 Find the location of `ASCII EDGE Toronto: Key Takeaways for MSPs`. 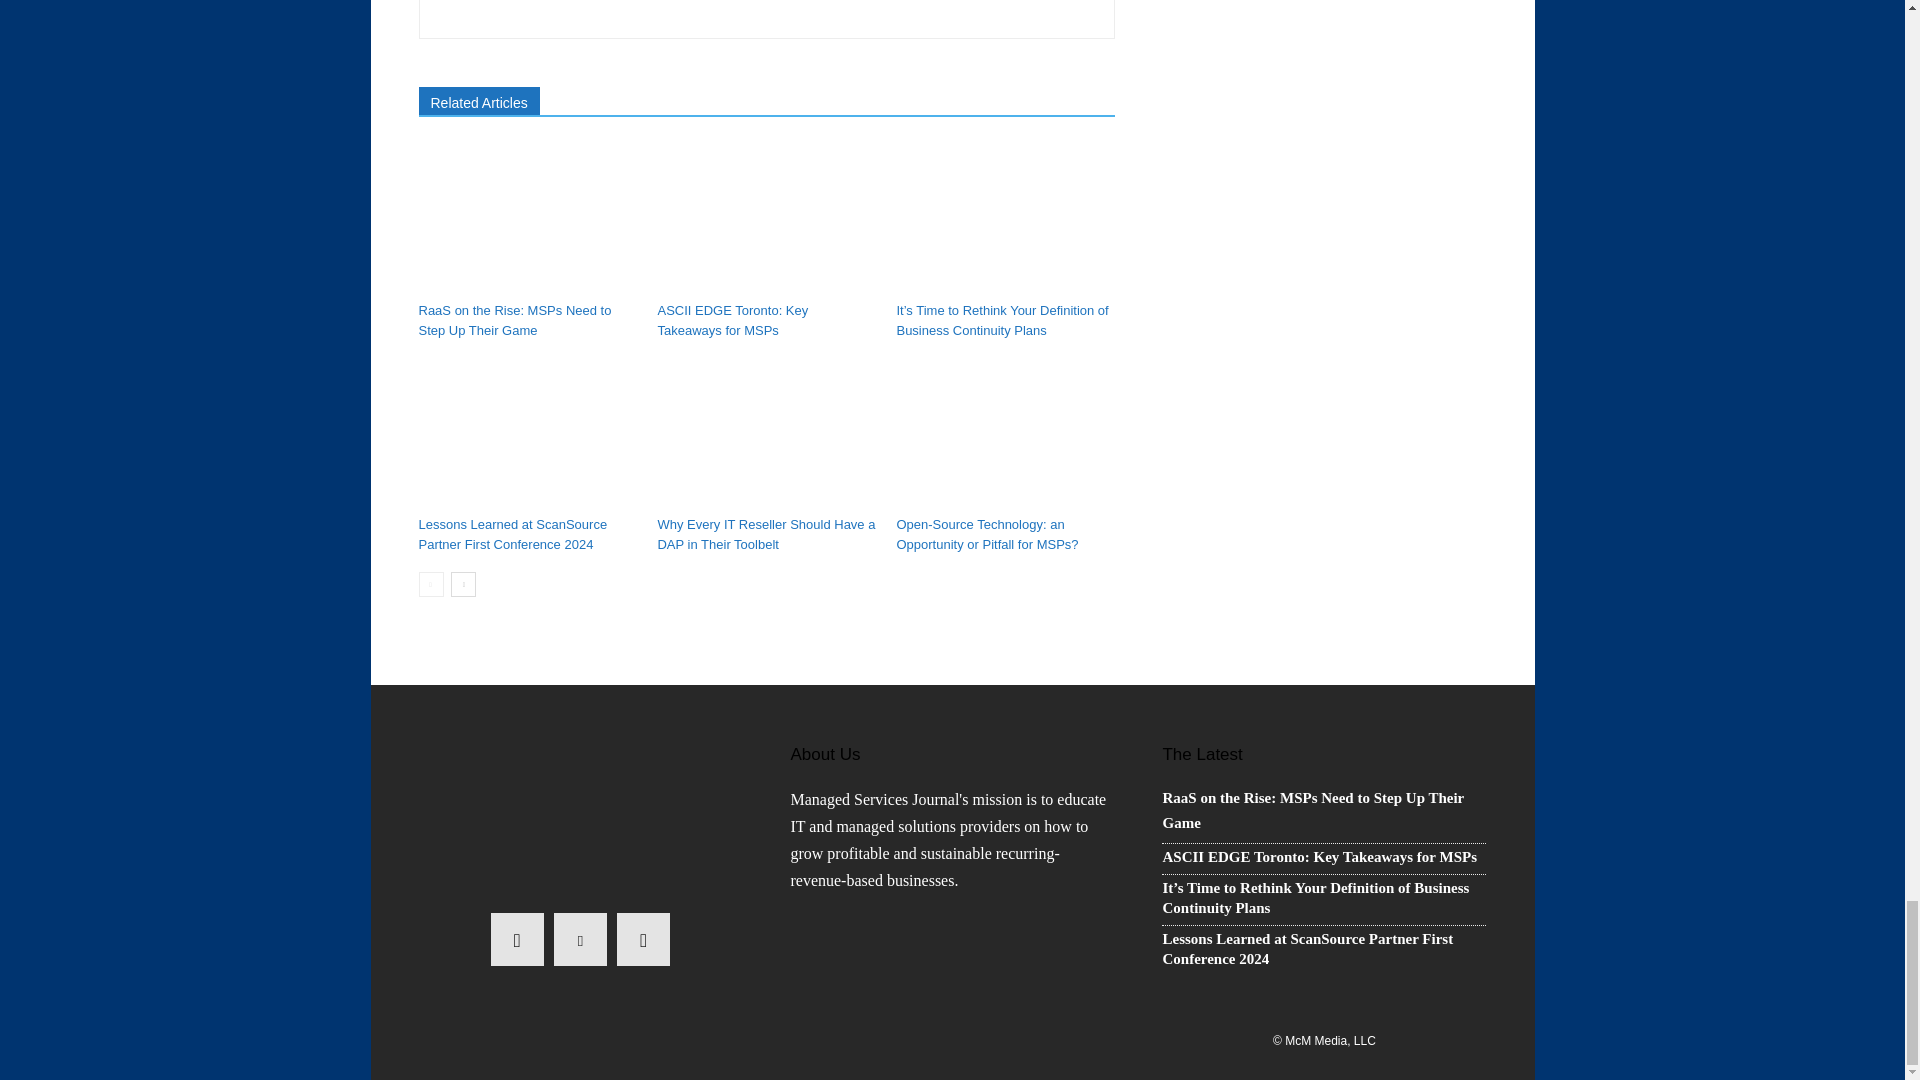

ASCII EDGE Toronto: Key Takeaways for MSPs is located at coordinates (766, 218).